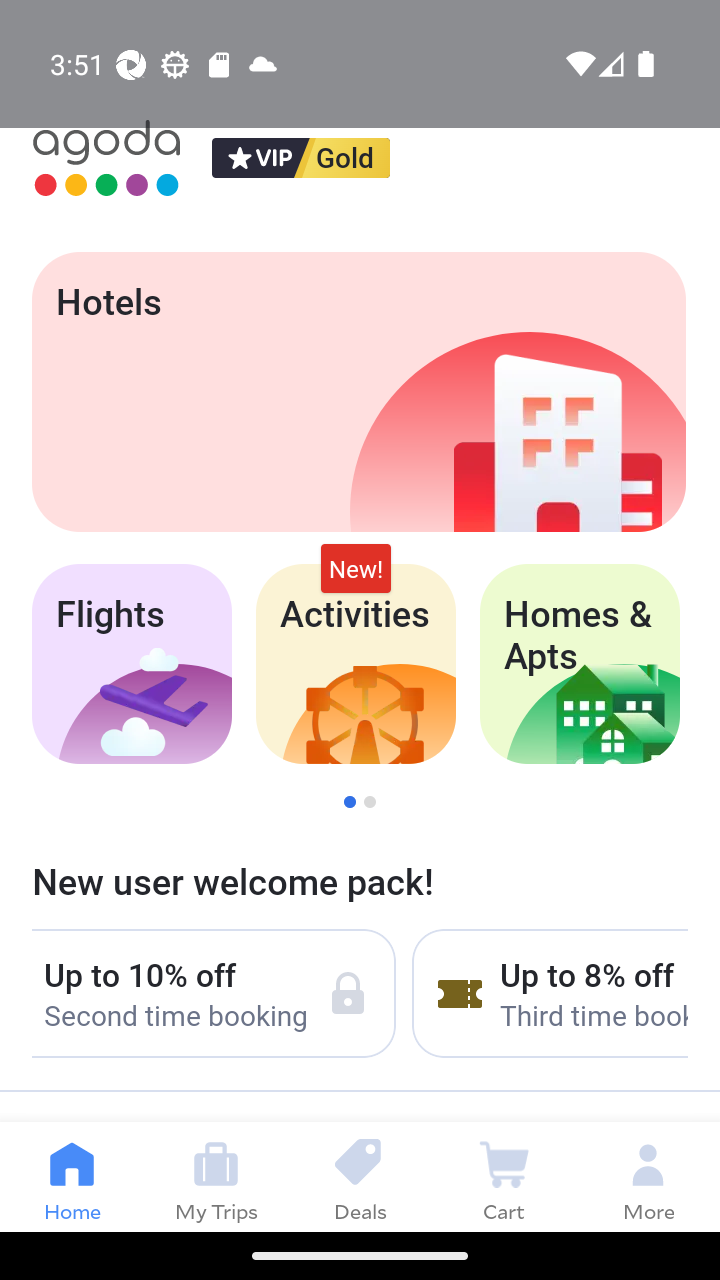 This screenshot has width=720, height=1280. Describe the element at coordinates (216, 1176) in the screenshot. I see `My Trips` at that location.